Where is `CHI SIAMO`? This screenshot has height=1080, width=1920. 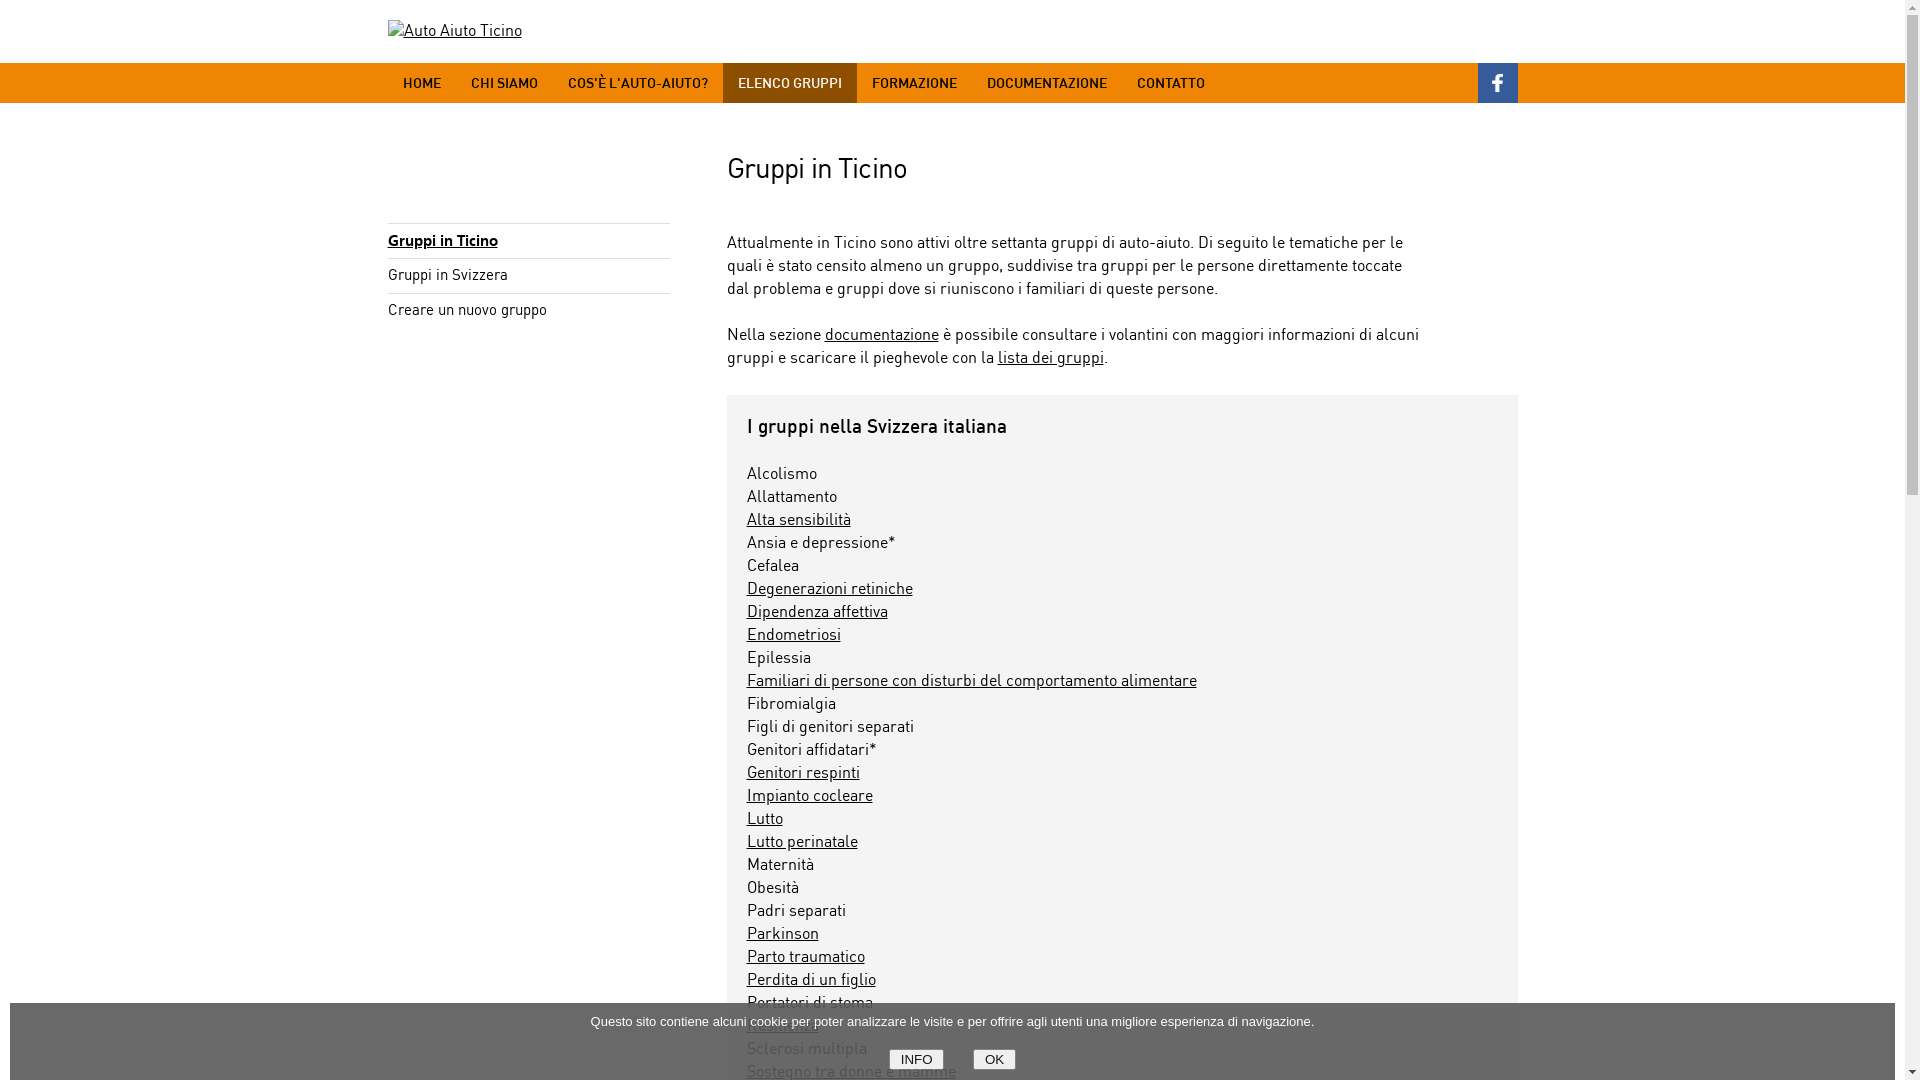
CHI SIAMO is located at coordinates (504, 83).